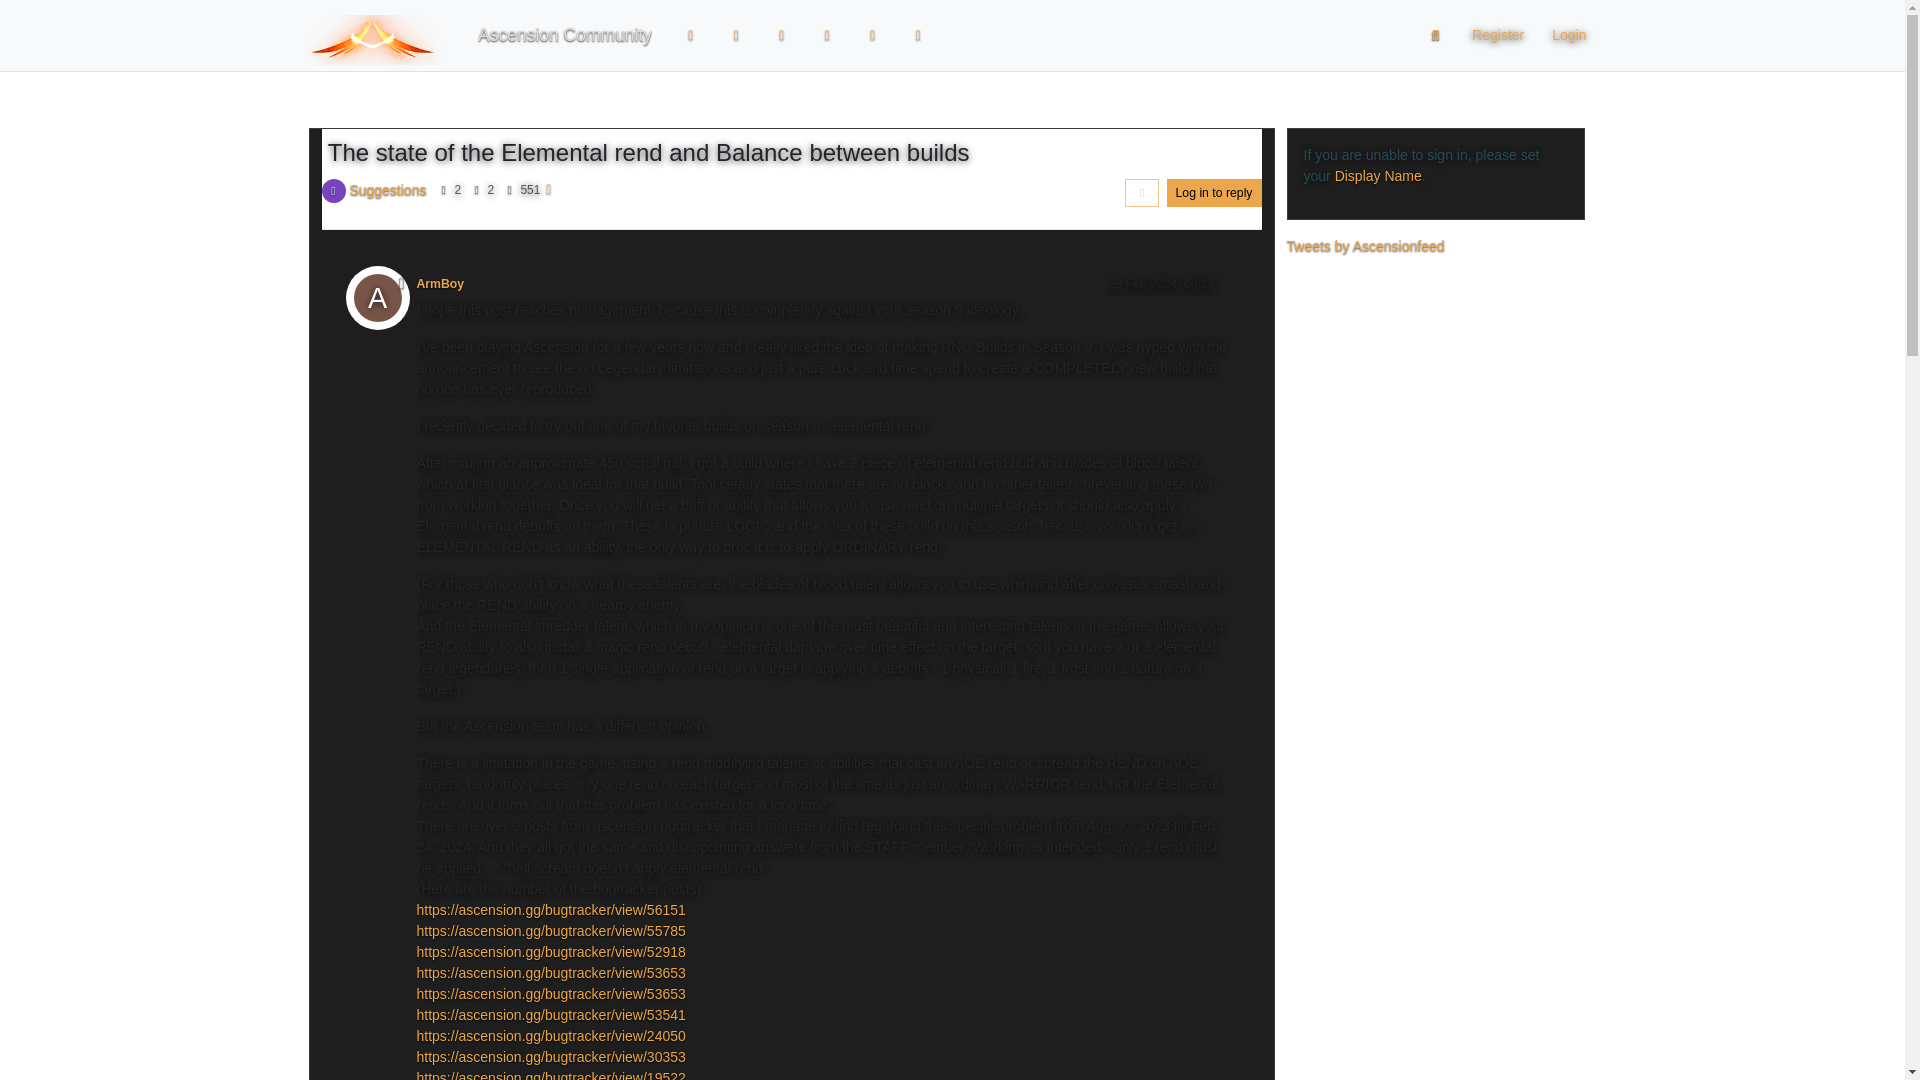  Describe the element at coordinates (440, 283) in the screenshot. I see `ArmBoy` at that location.